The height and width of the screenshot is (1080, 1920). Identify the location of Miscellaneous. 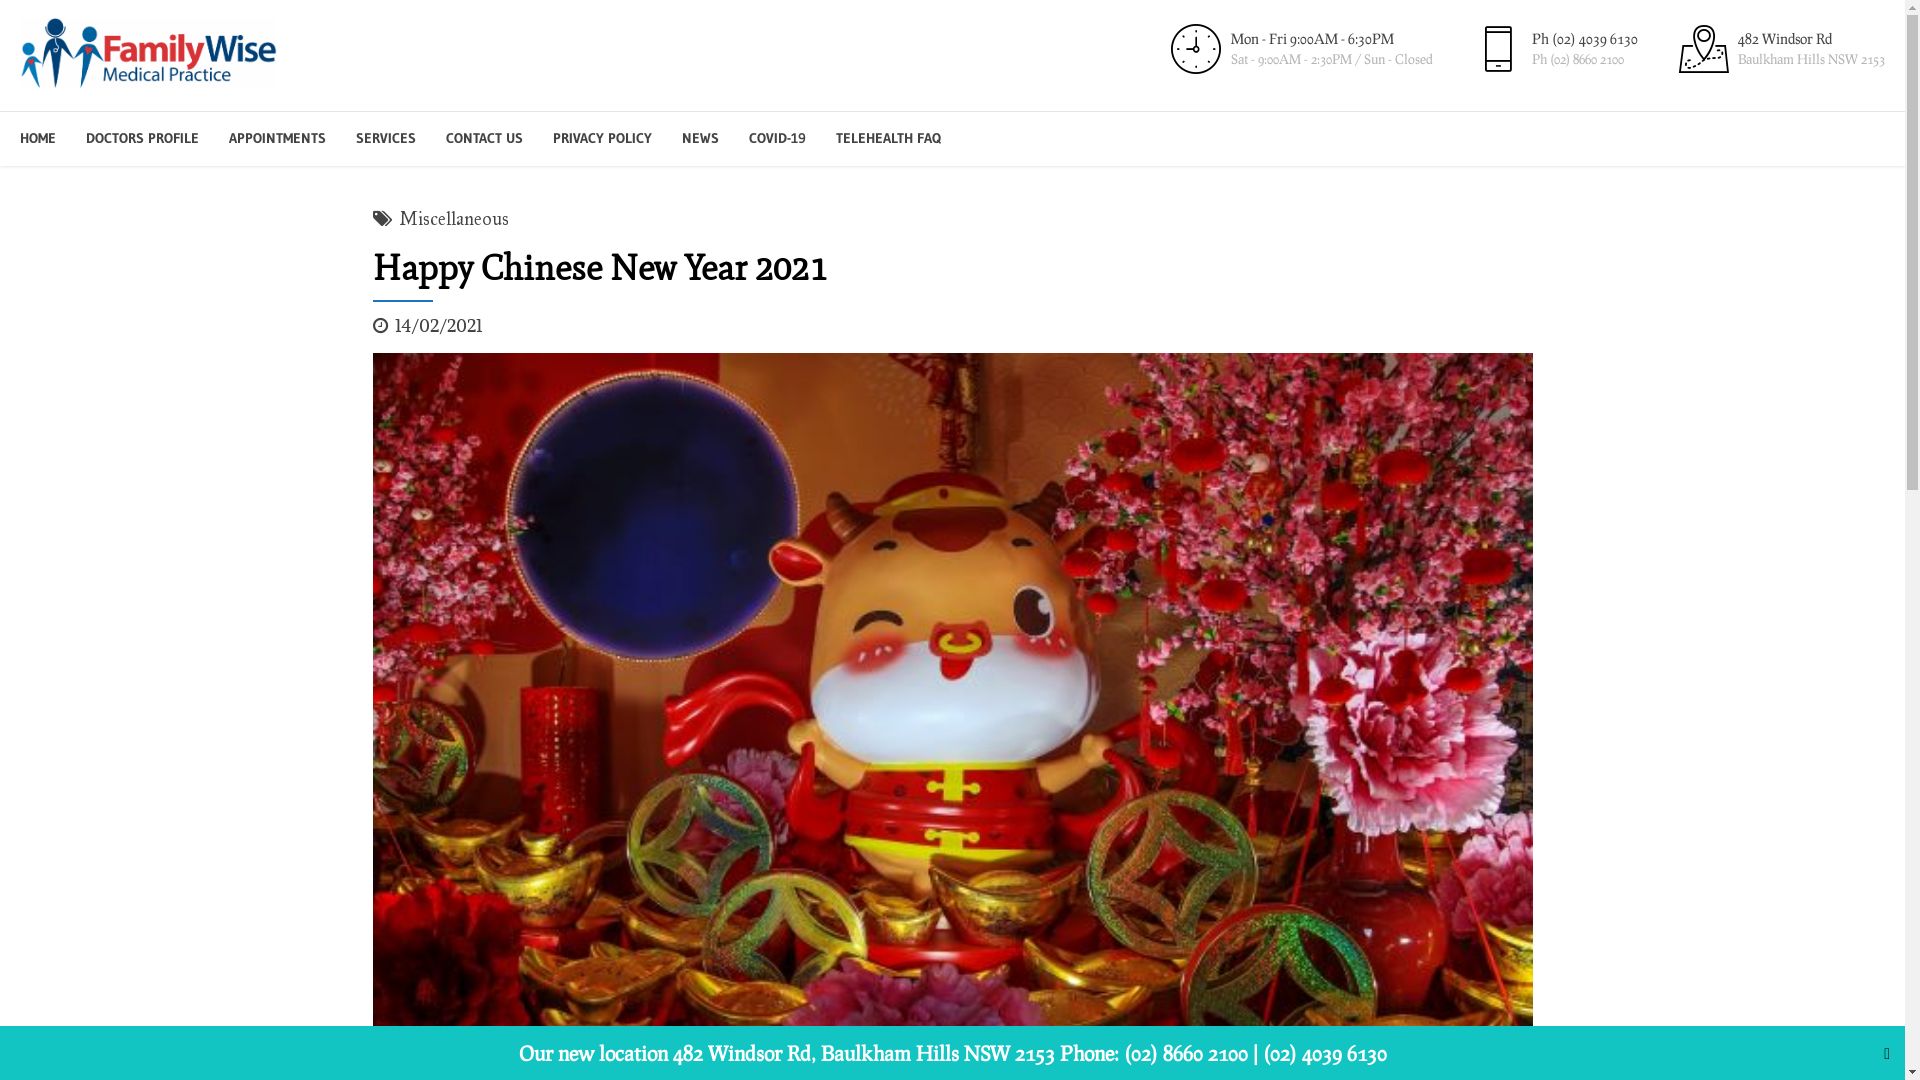
(453, 220).